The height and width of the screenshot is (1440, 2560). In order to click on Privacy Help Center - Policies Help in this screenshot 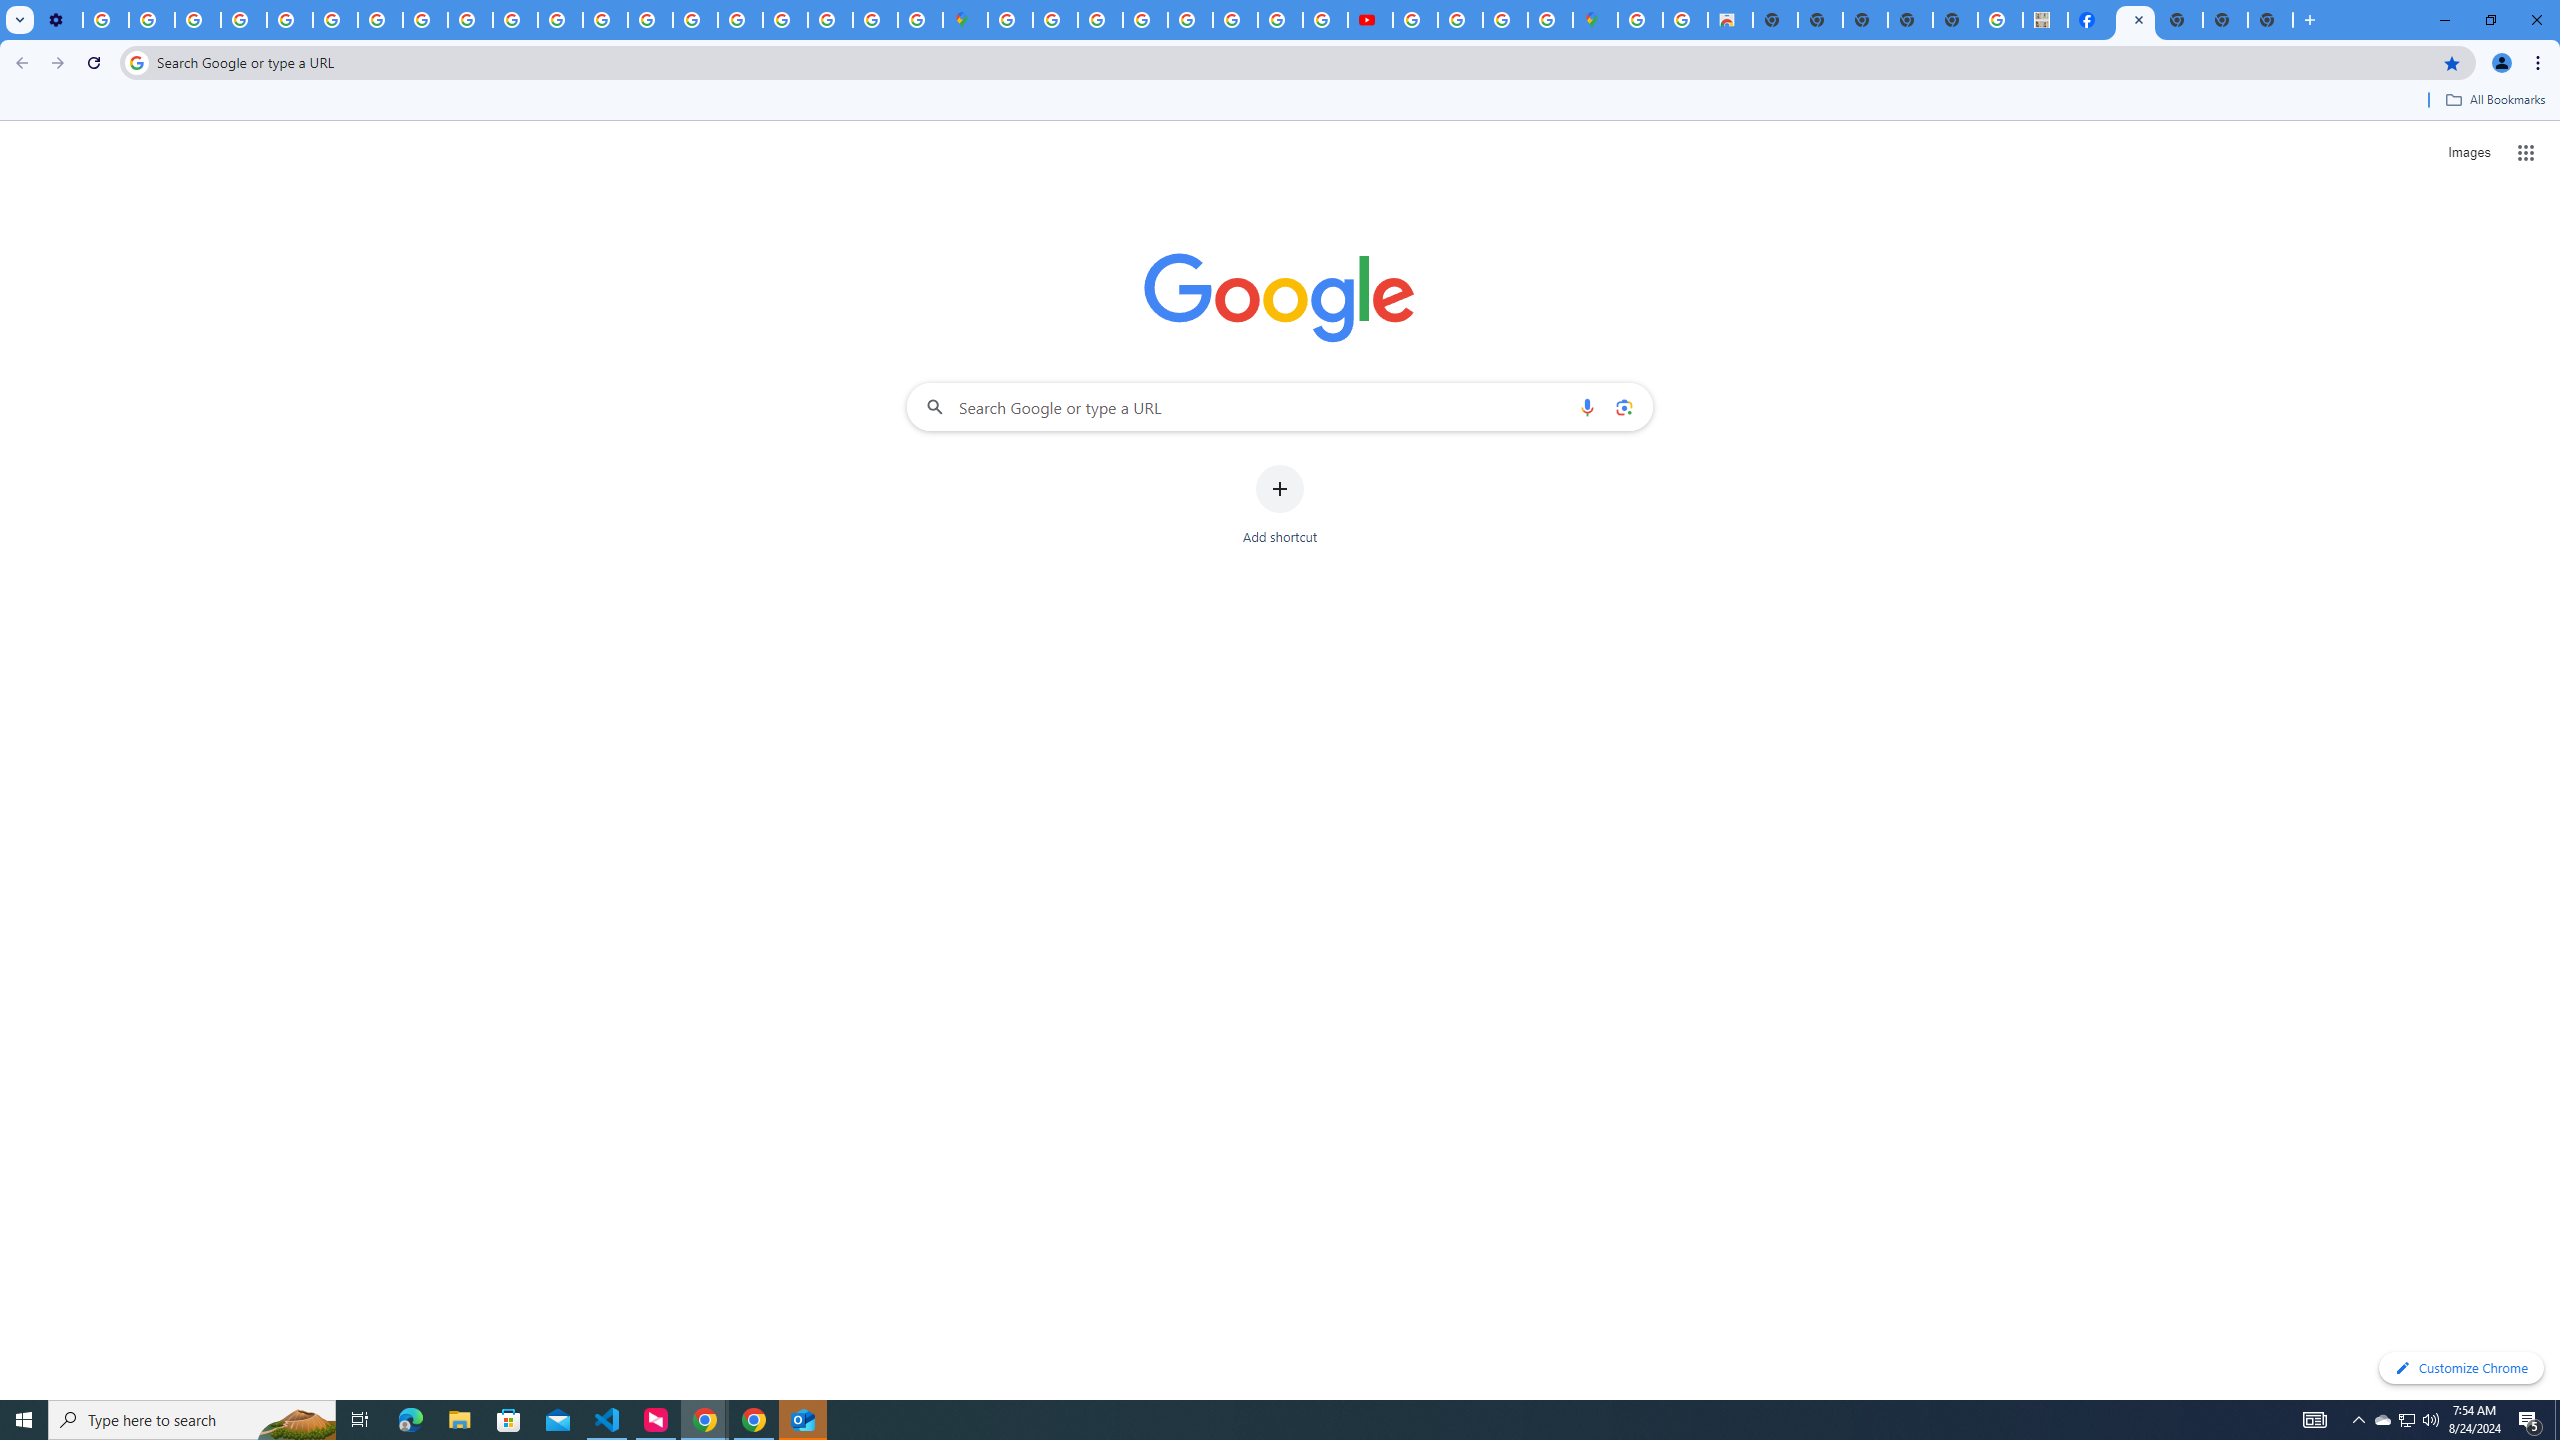, I will do `click(1280, 20)`.